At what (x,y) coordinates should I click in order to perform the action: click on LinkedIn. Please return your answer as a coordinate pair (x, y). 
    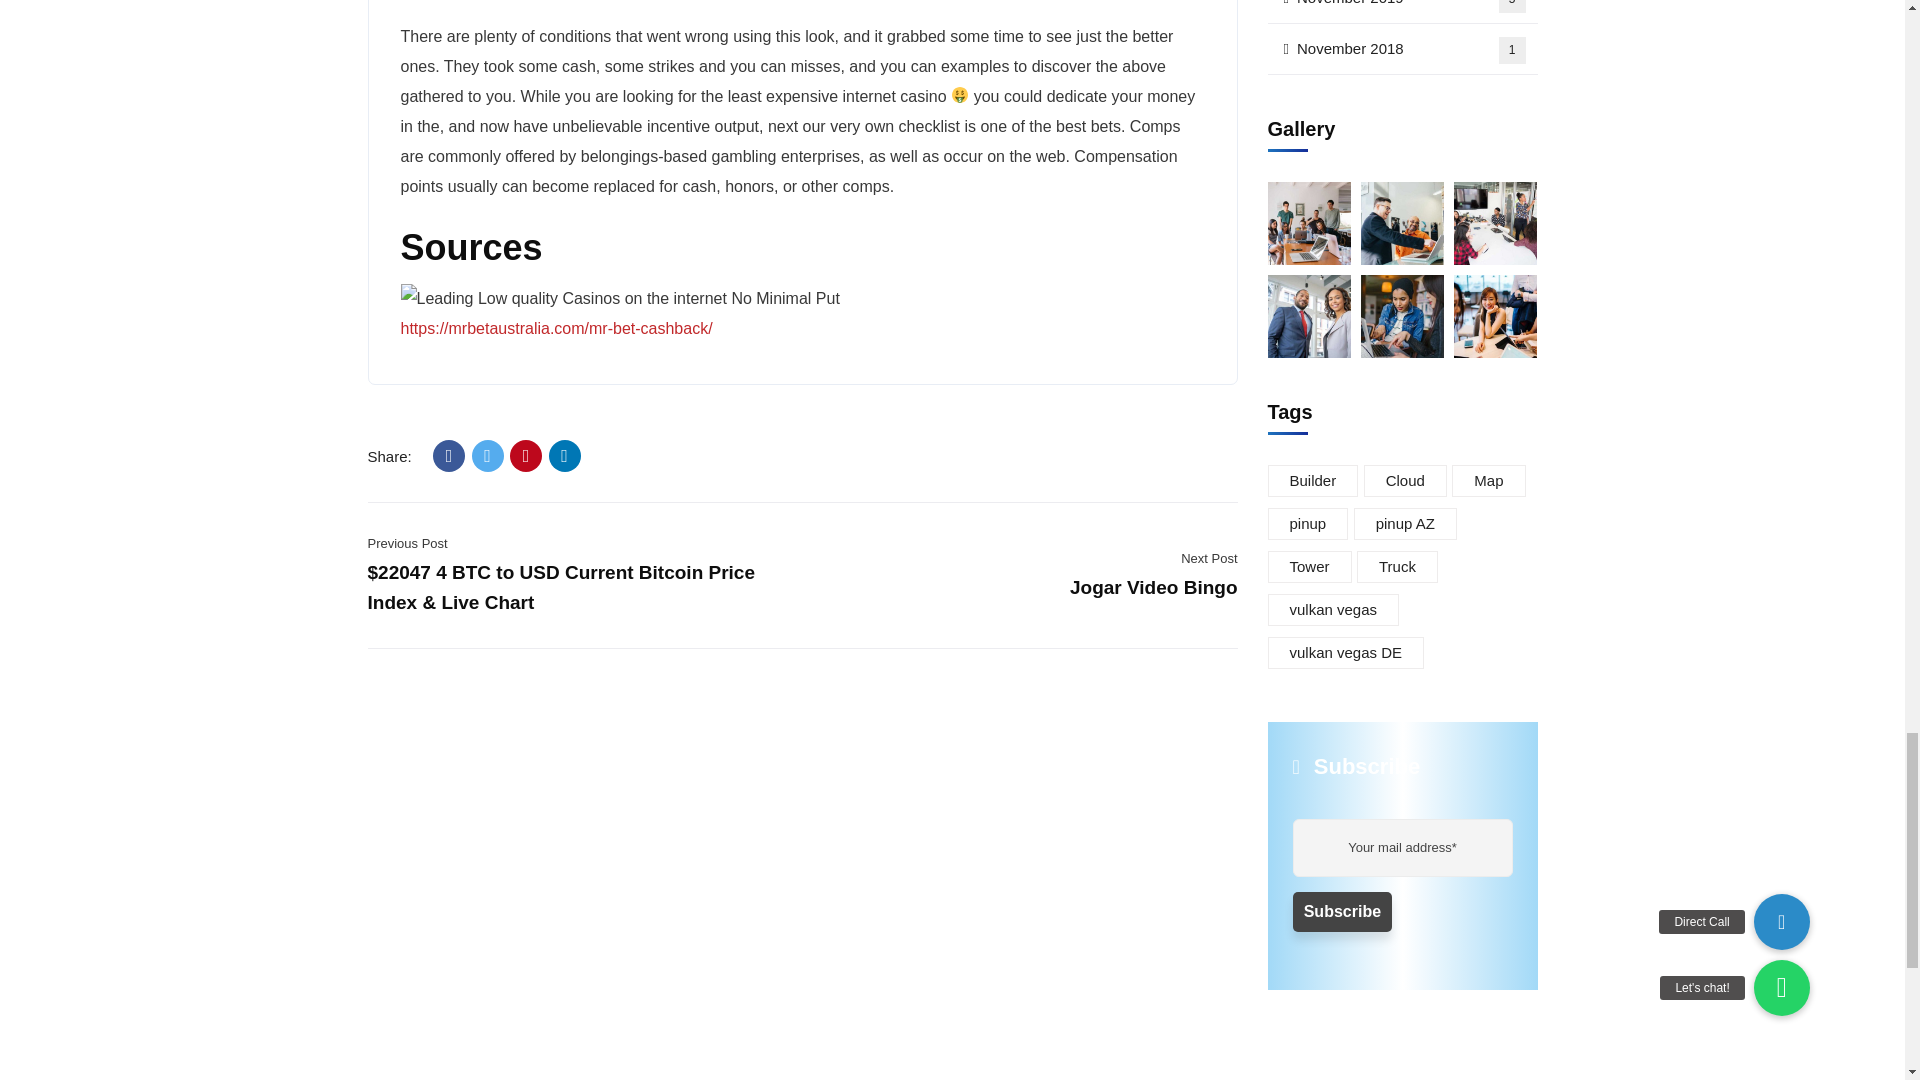
    Looking at the image, I should click on (565, 455).